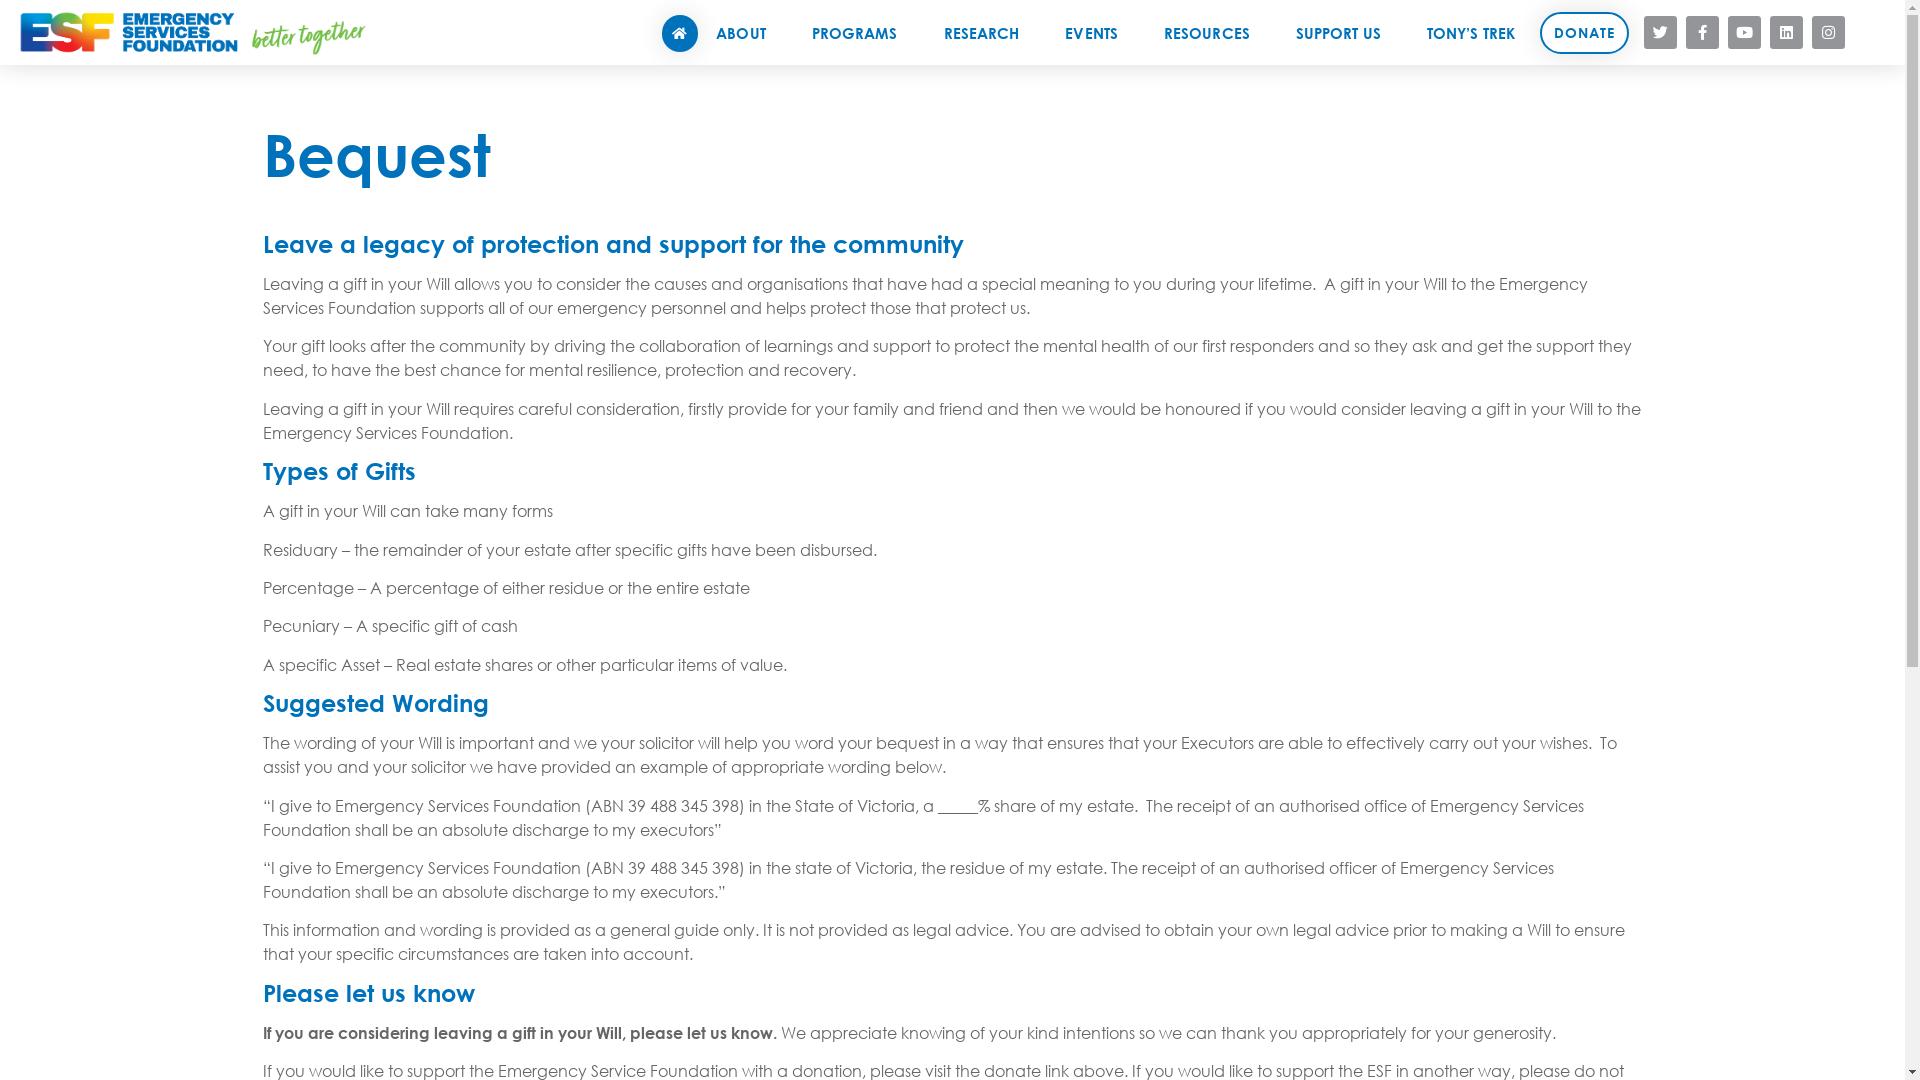 The height and width of the screenshot is (1080, 1920). What do you see at coordinates (746, 32) in the screenshot?
I see `ABOUT` at bounding box center [746, 32].